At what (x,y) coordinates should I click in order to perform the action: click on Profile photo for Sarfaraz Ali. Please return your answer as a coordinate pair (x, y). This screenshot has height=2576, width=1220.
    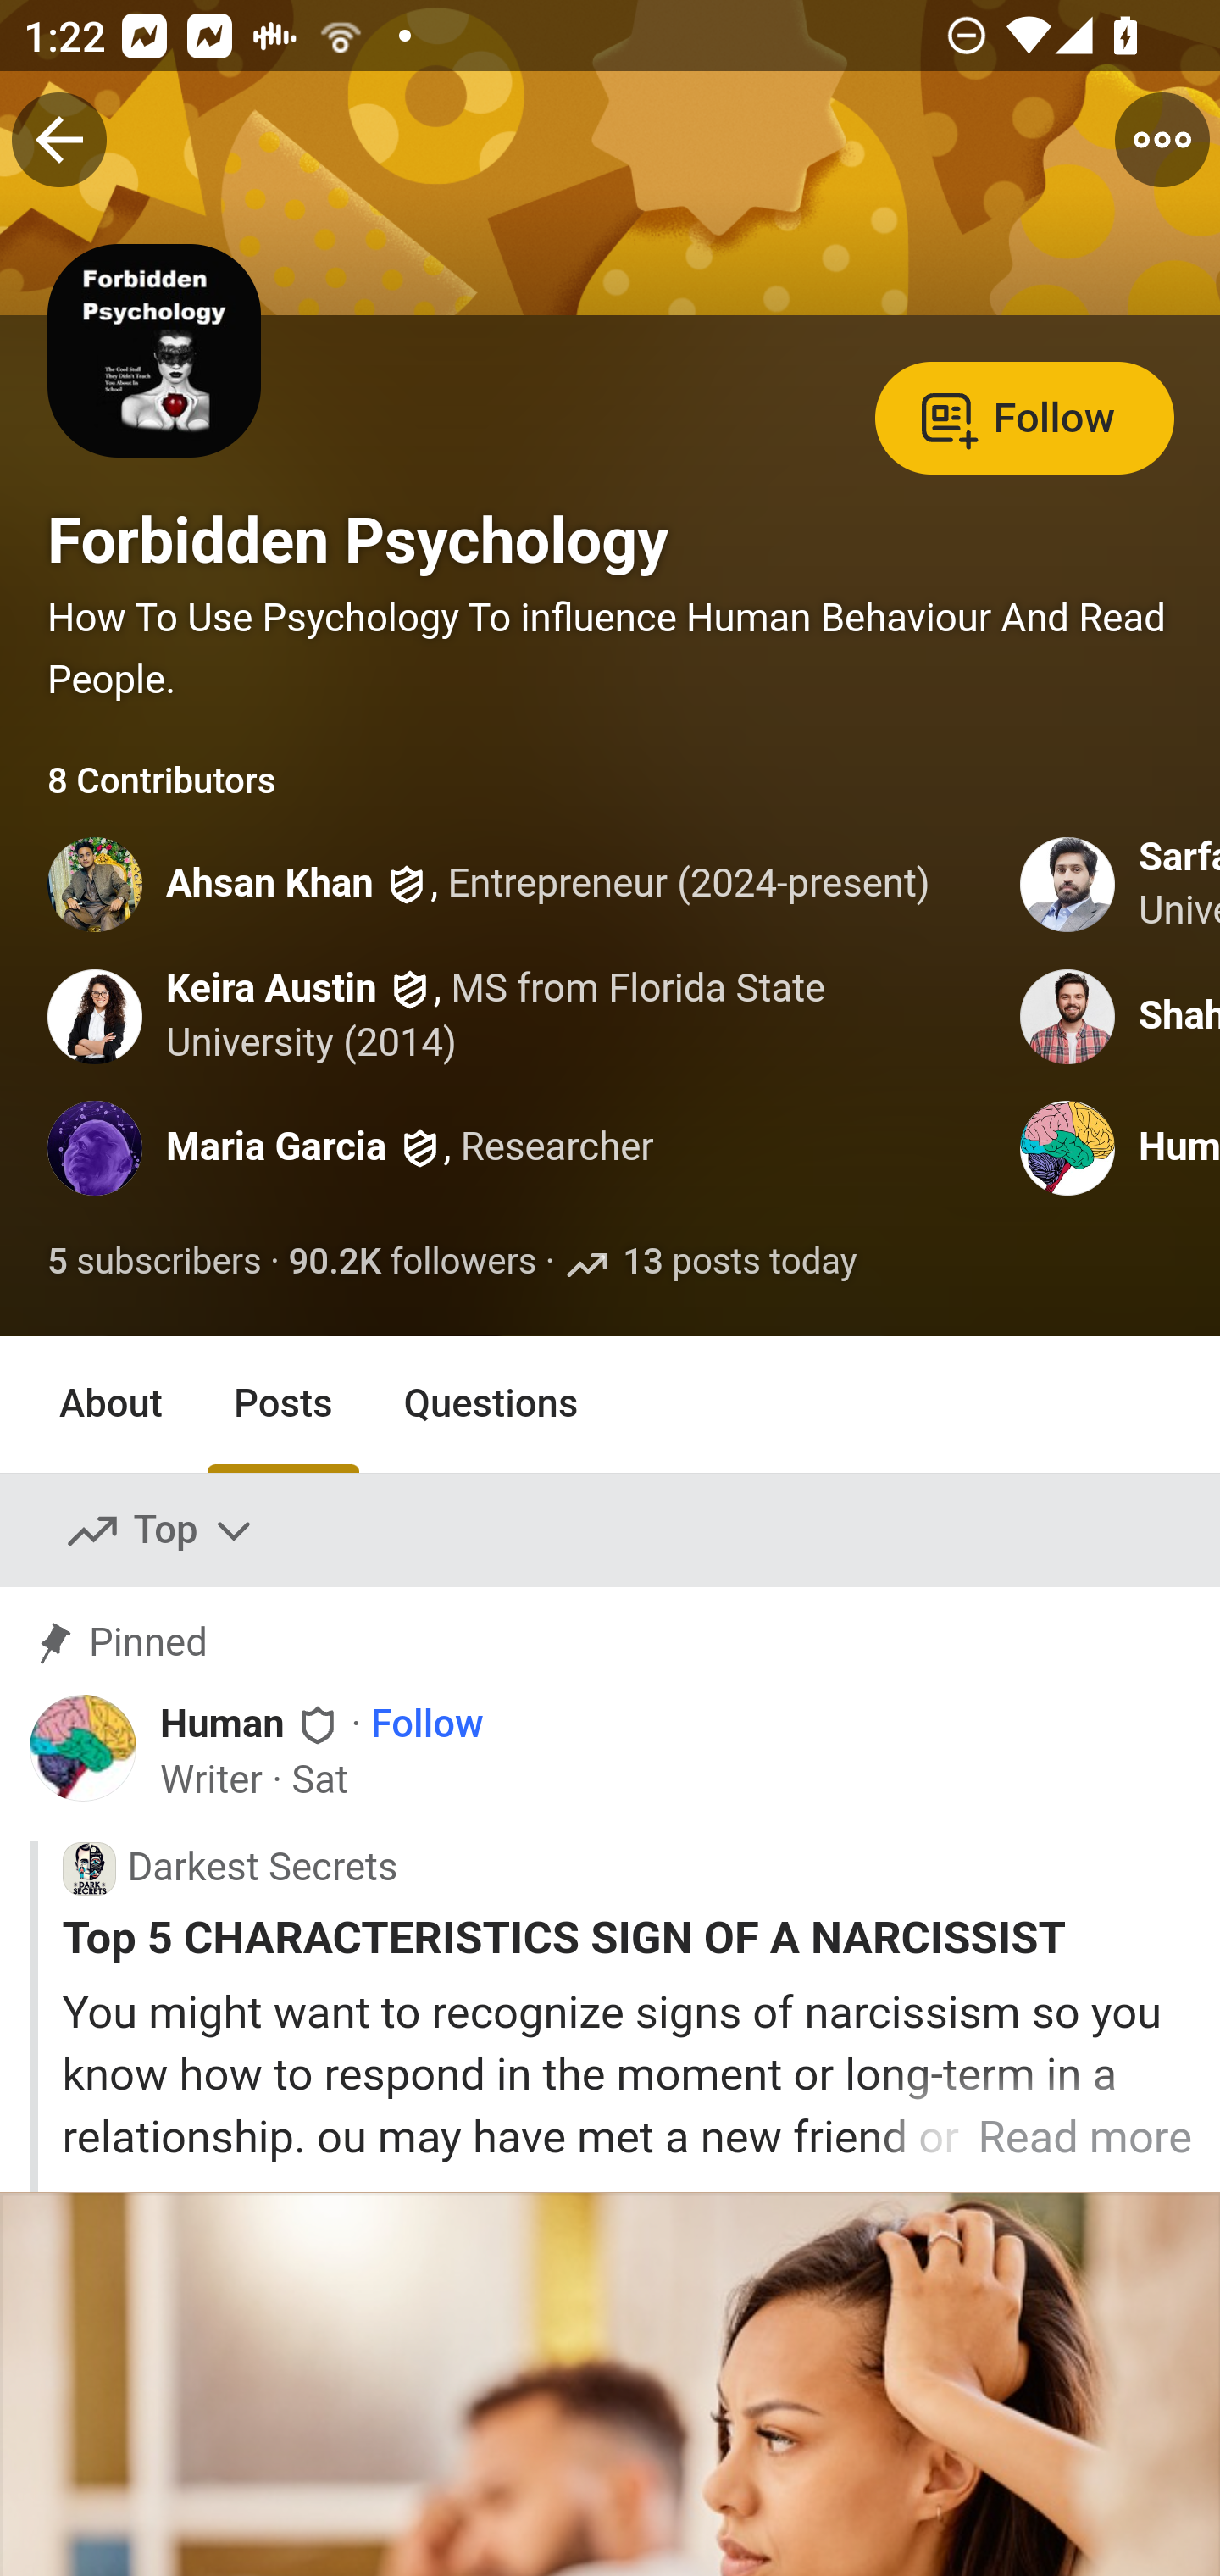
    Looking at the image, I should click on (1068, 885).